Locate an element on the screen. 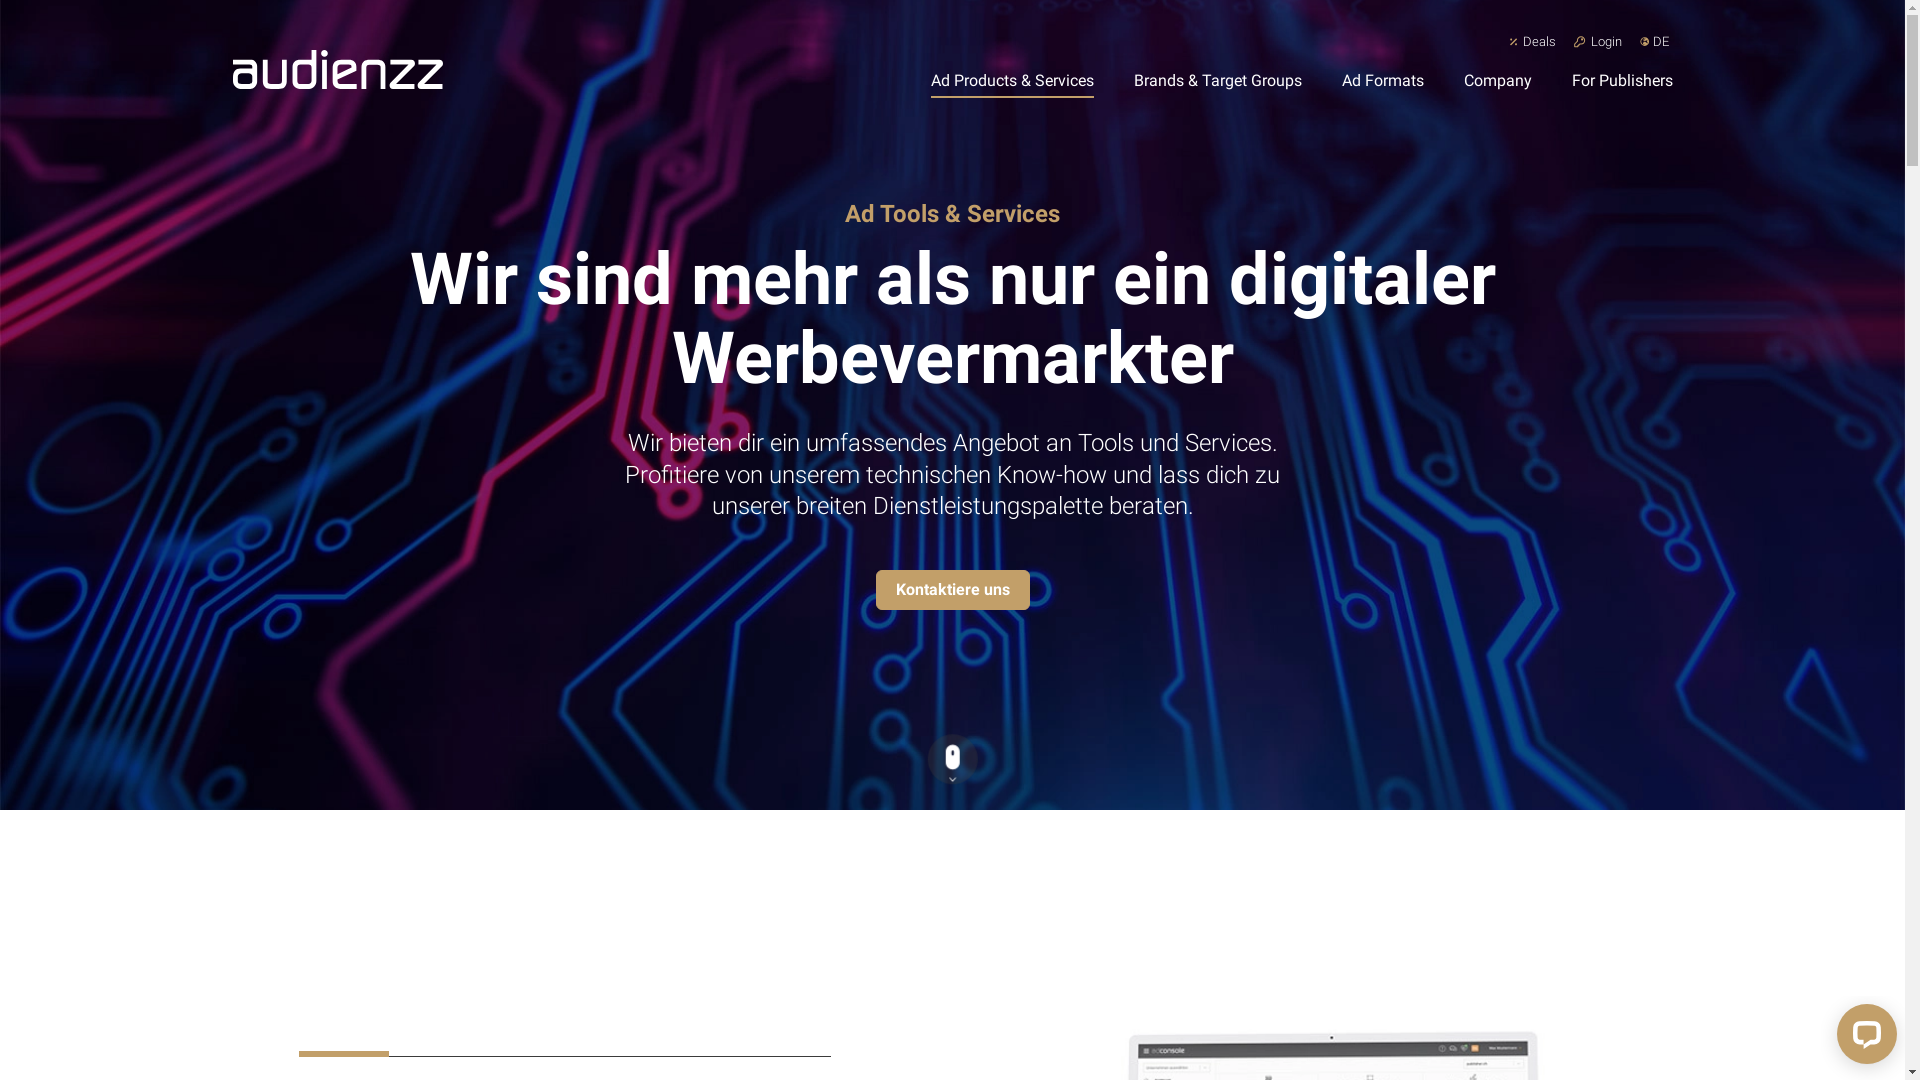 Image resolution: width=1920 pixels, height=1080 pixels. DE is located at coordinates (1662, 42).